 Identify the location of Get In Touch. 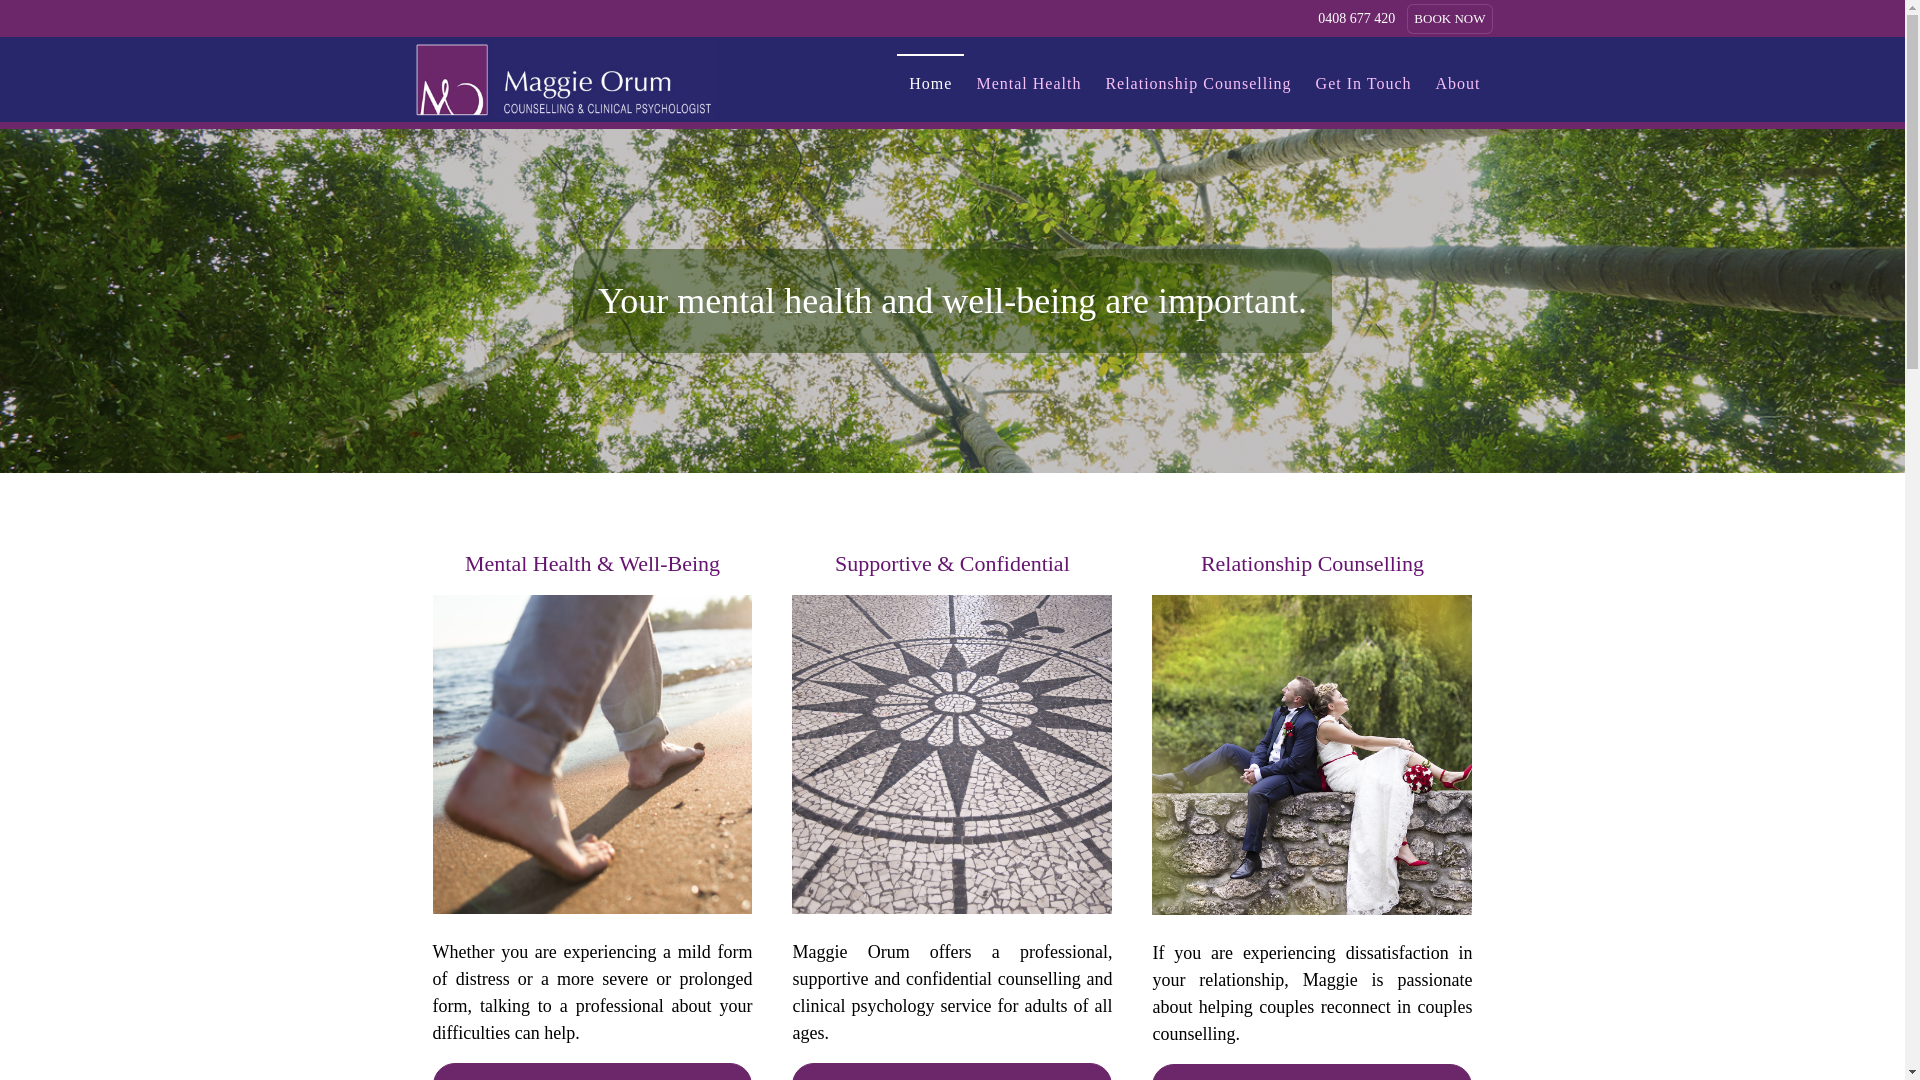
(1364, 80).